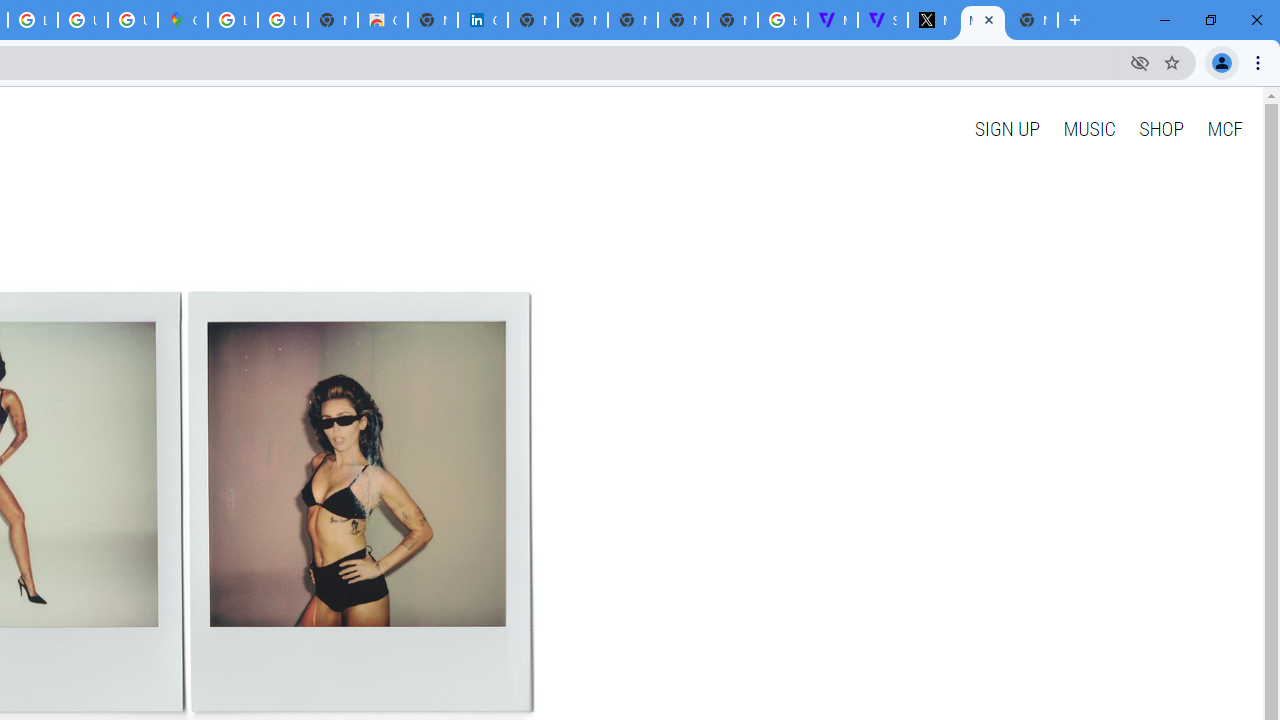  Describe the element at coordinates (483, 20) in the screenshot. I see `Cookie Policy | LinkedIn` at that location.